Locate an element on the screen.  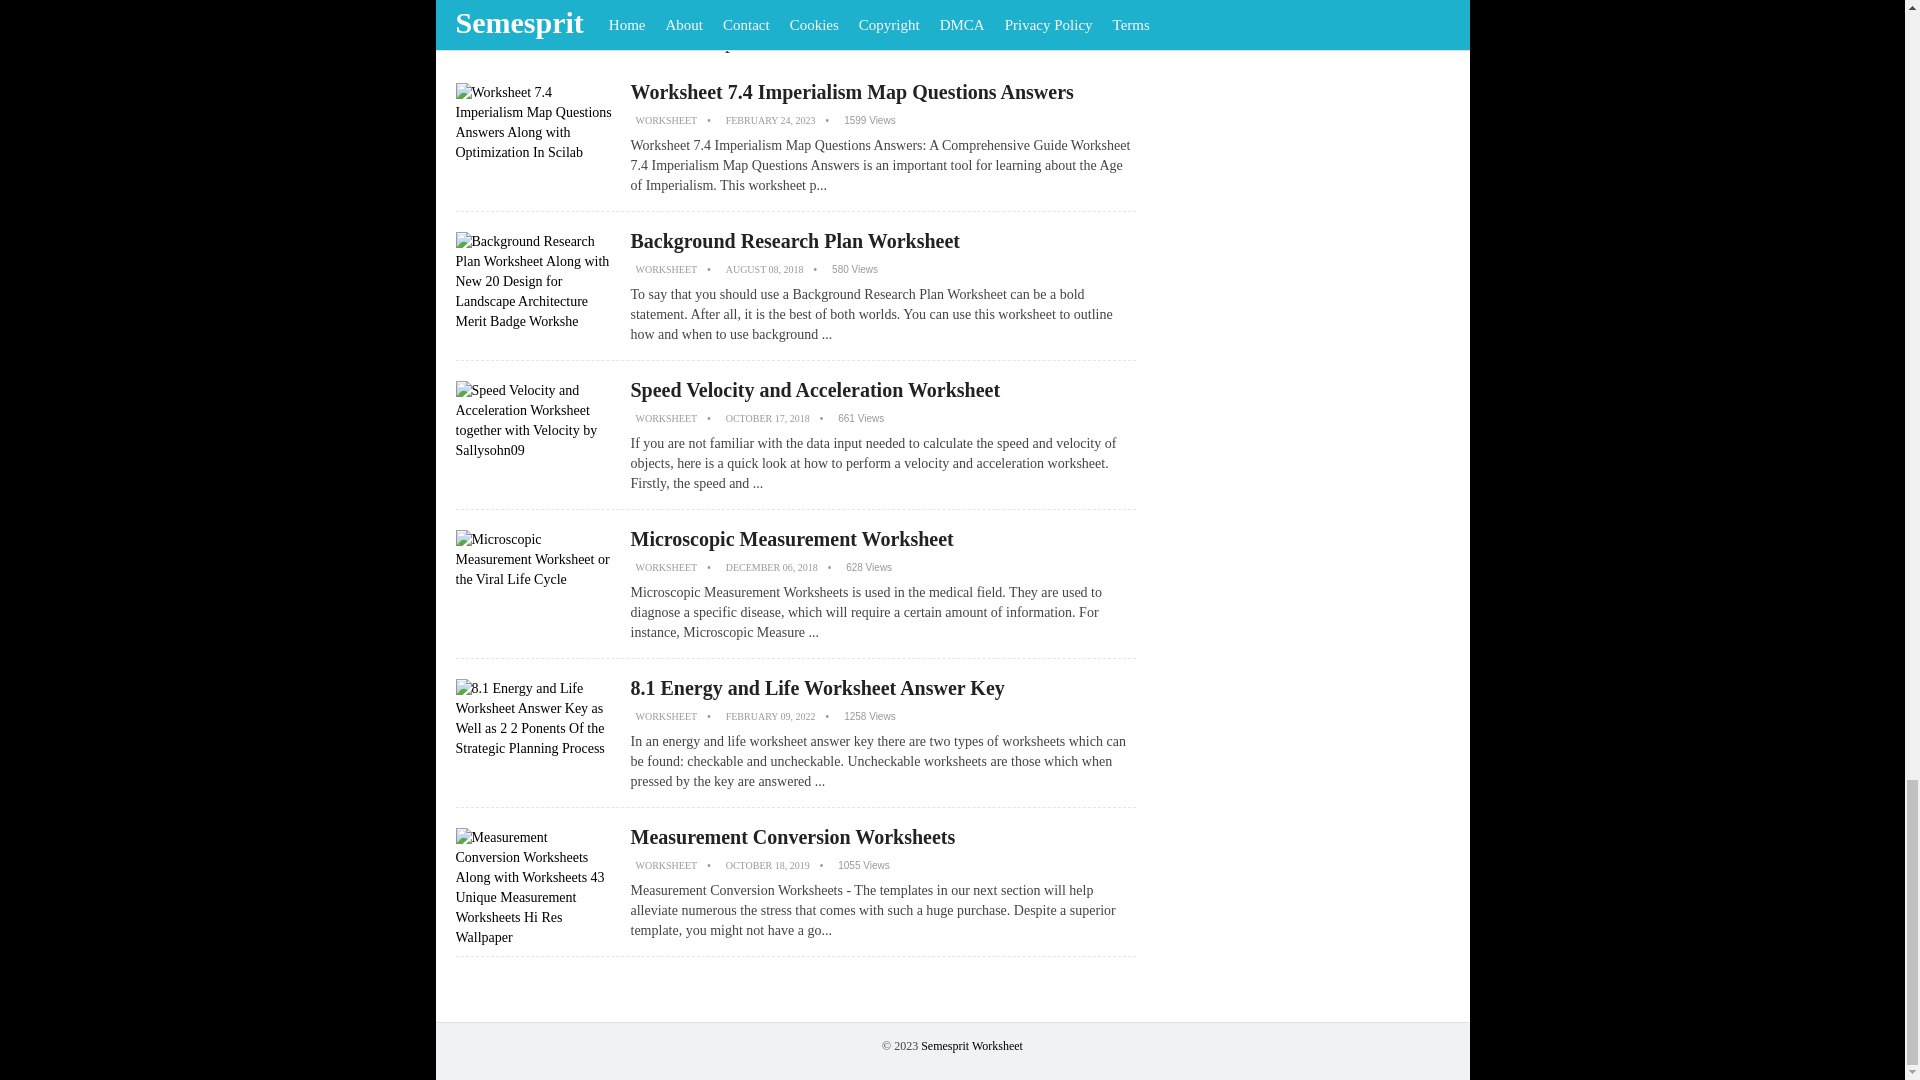
Microscopic Measurement Worksheet is located at coordinates (790, 538).